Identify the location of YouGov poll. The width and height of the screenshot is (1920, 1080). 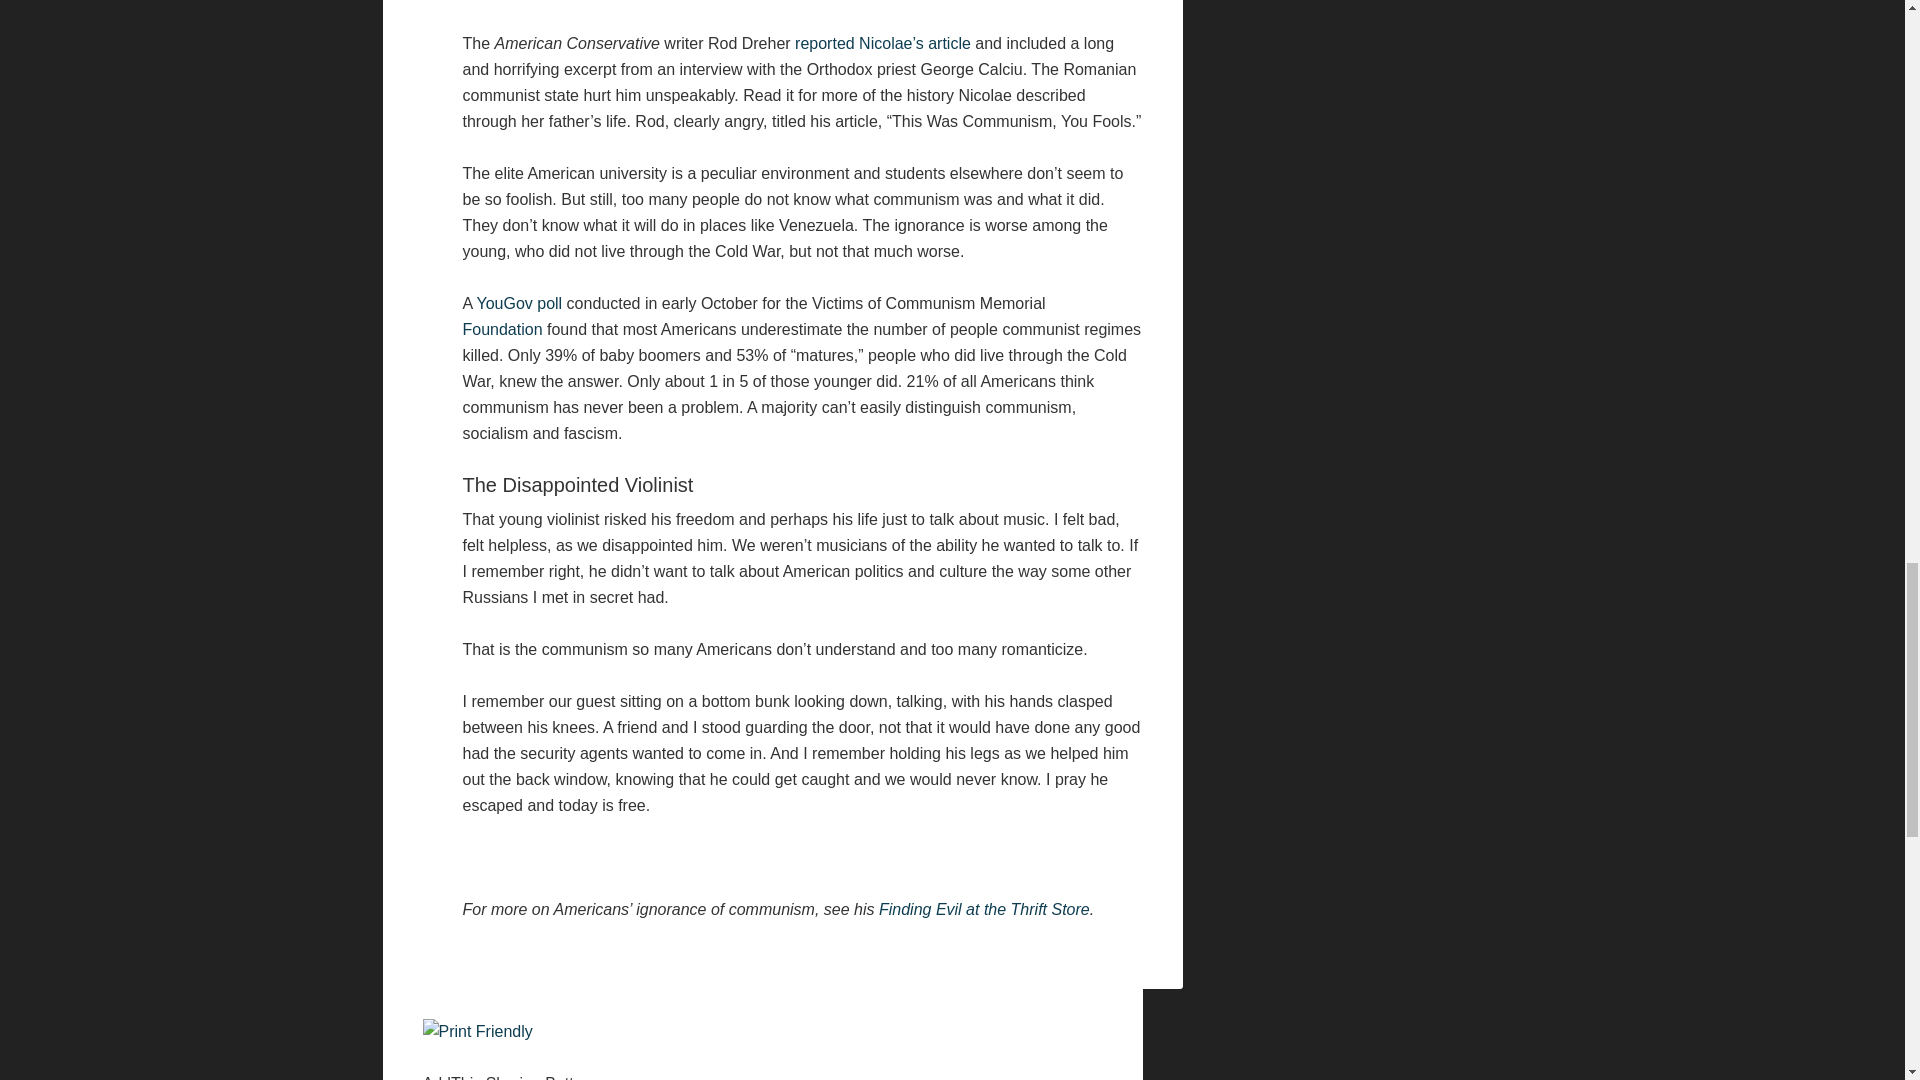
(519, 303).